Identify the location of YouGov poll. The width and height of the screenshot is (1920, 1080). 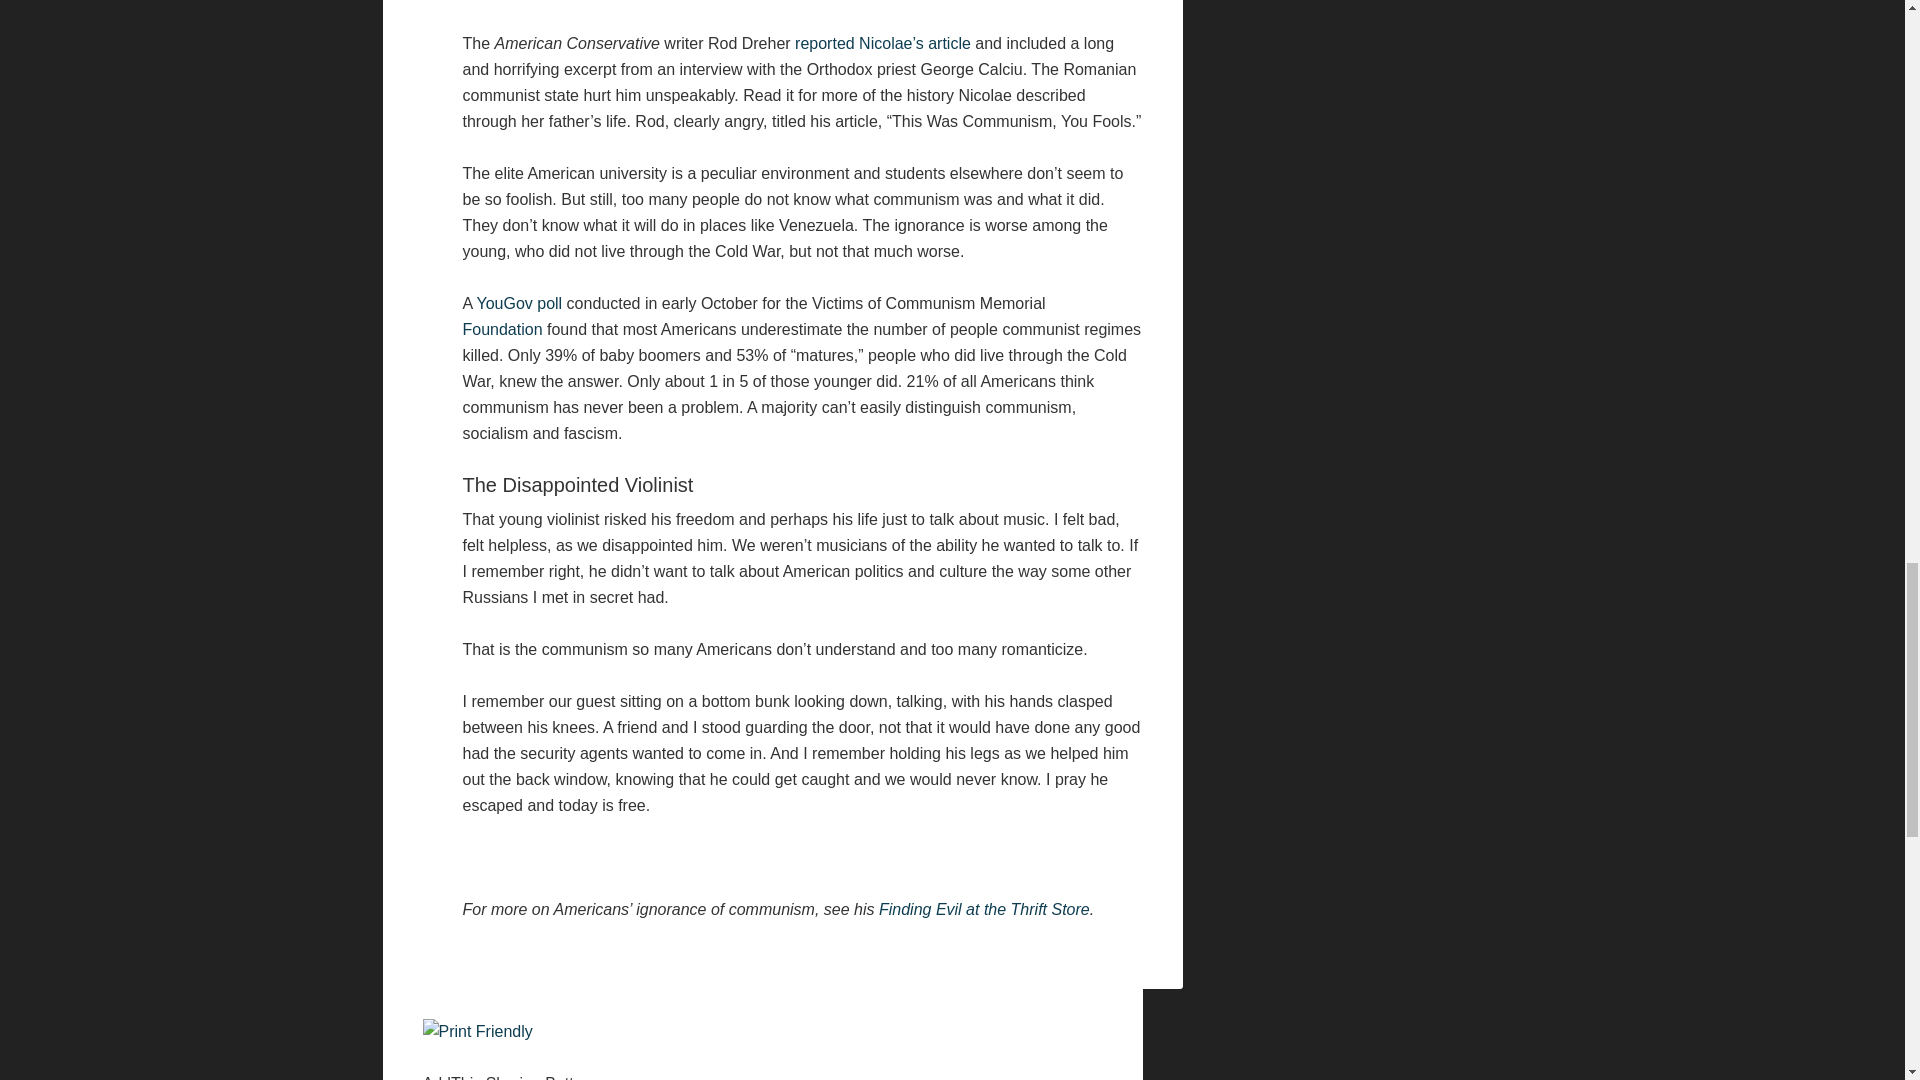
(519, 303).